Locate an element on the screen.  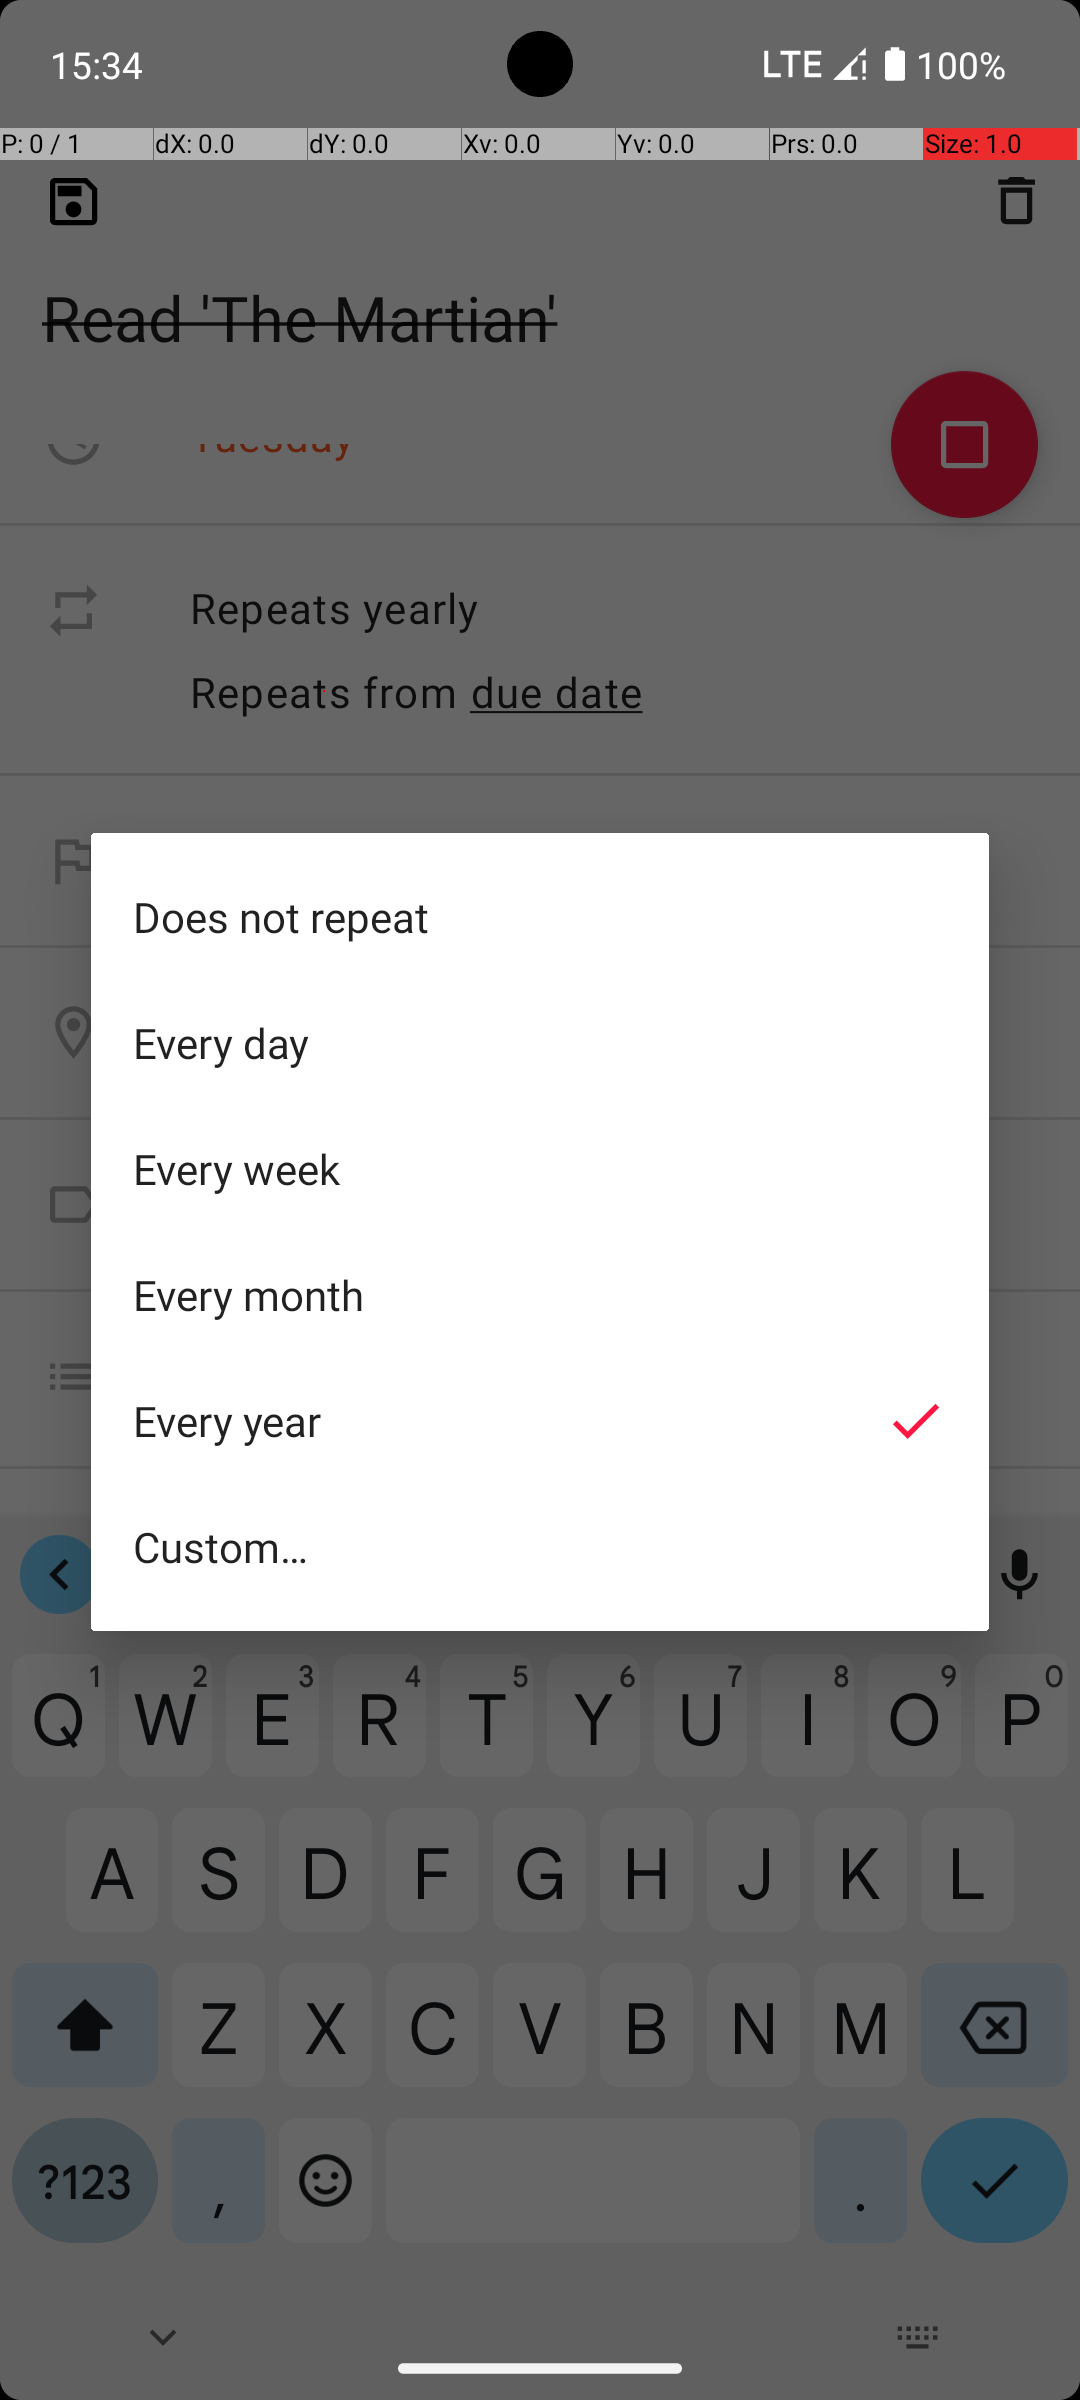
Every year is located at coordinates (540, 1421).